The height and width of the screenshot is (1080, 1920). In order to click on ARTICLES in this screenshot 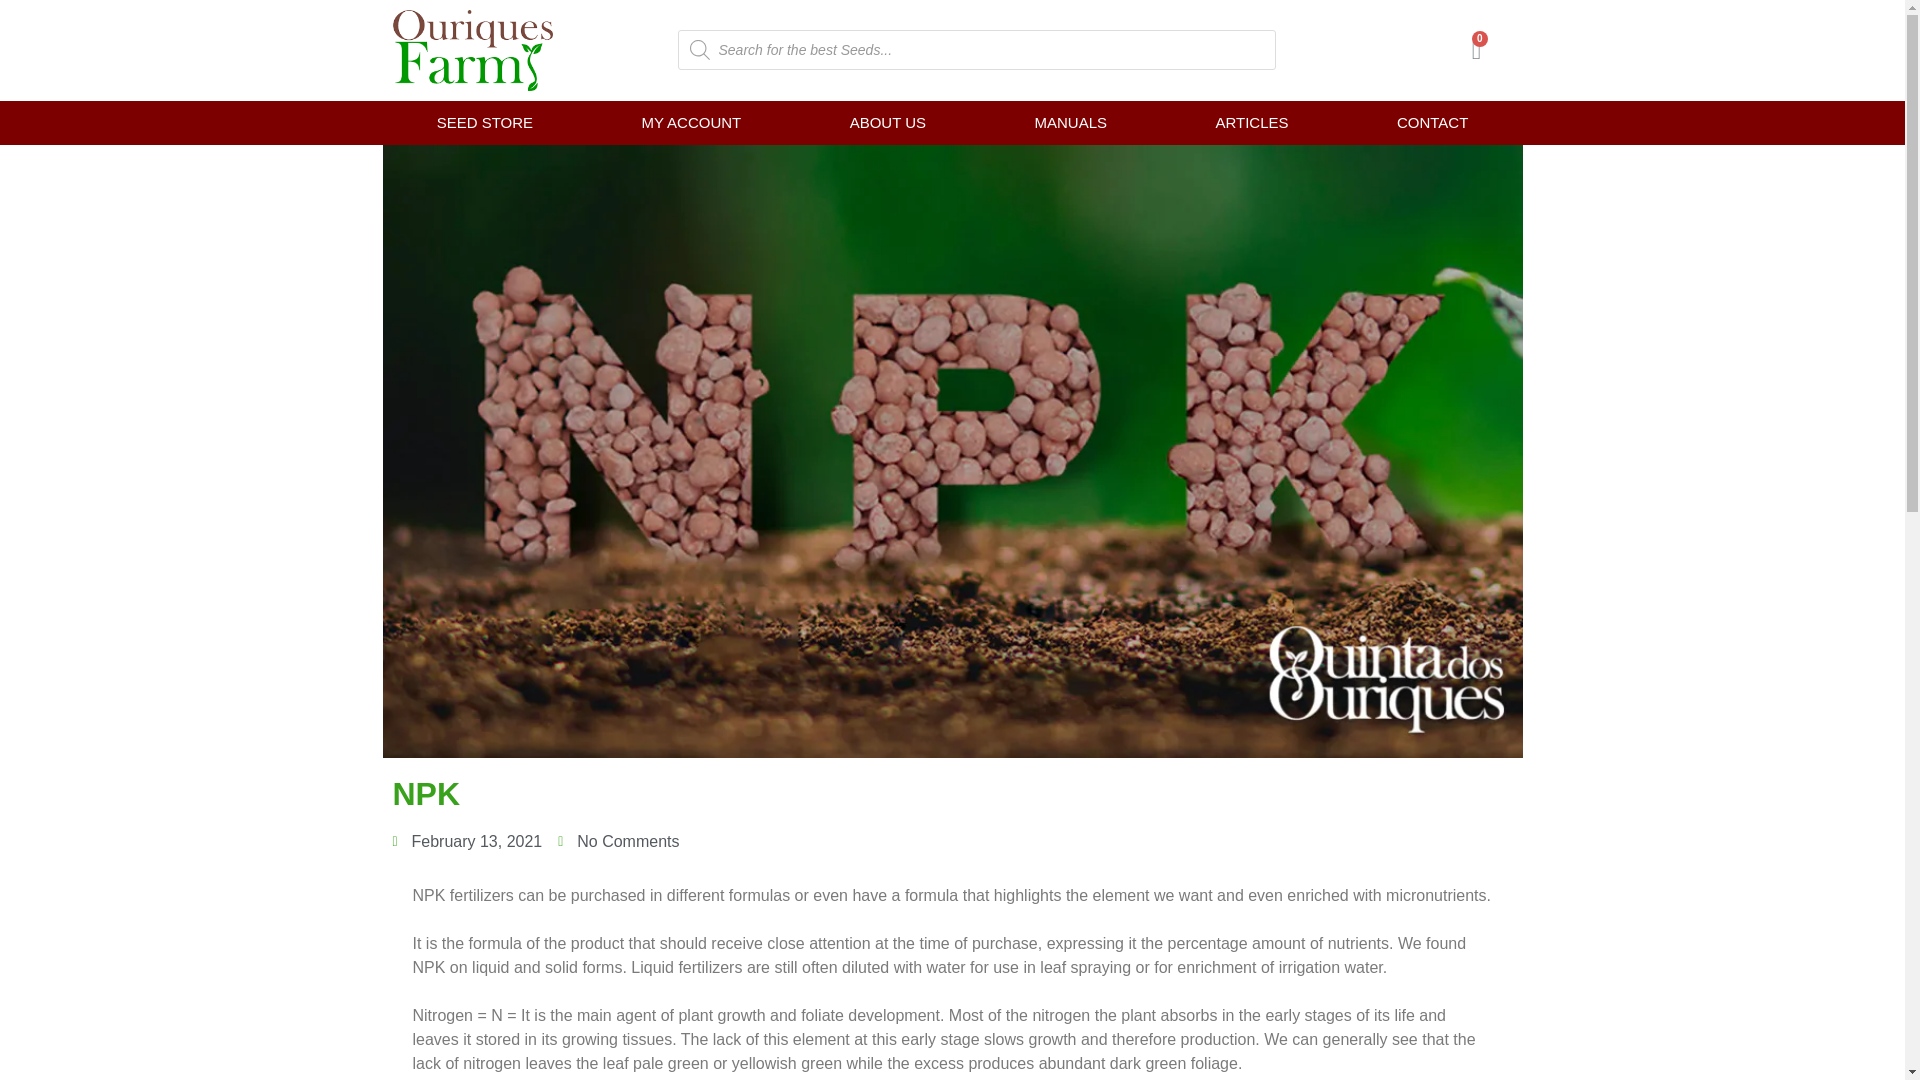, I will do `click(1252, 122)`.